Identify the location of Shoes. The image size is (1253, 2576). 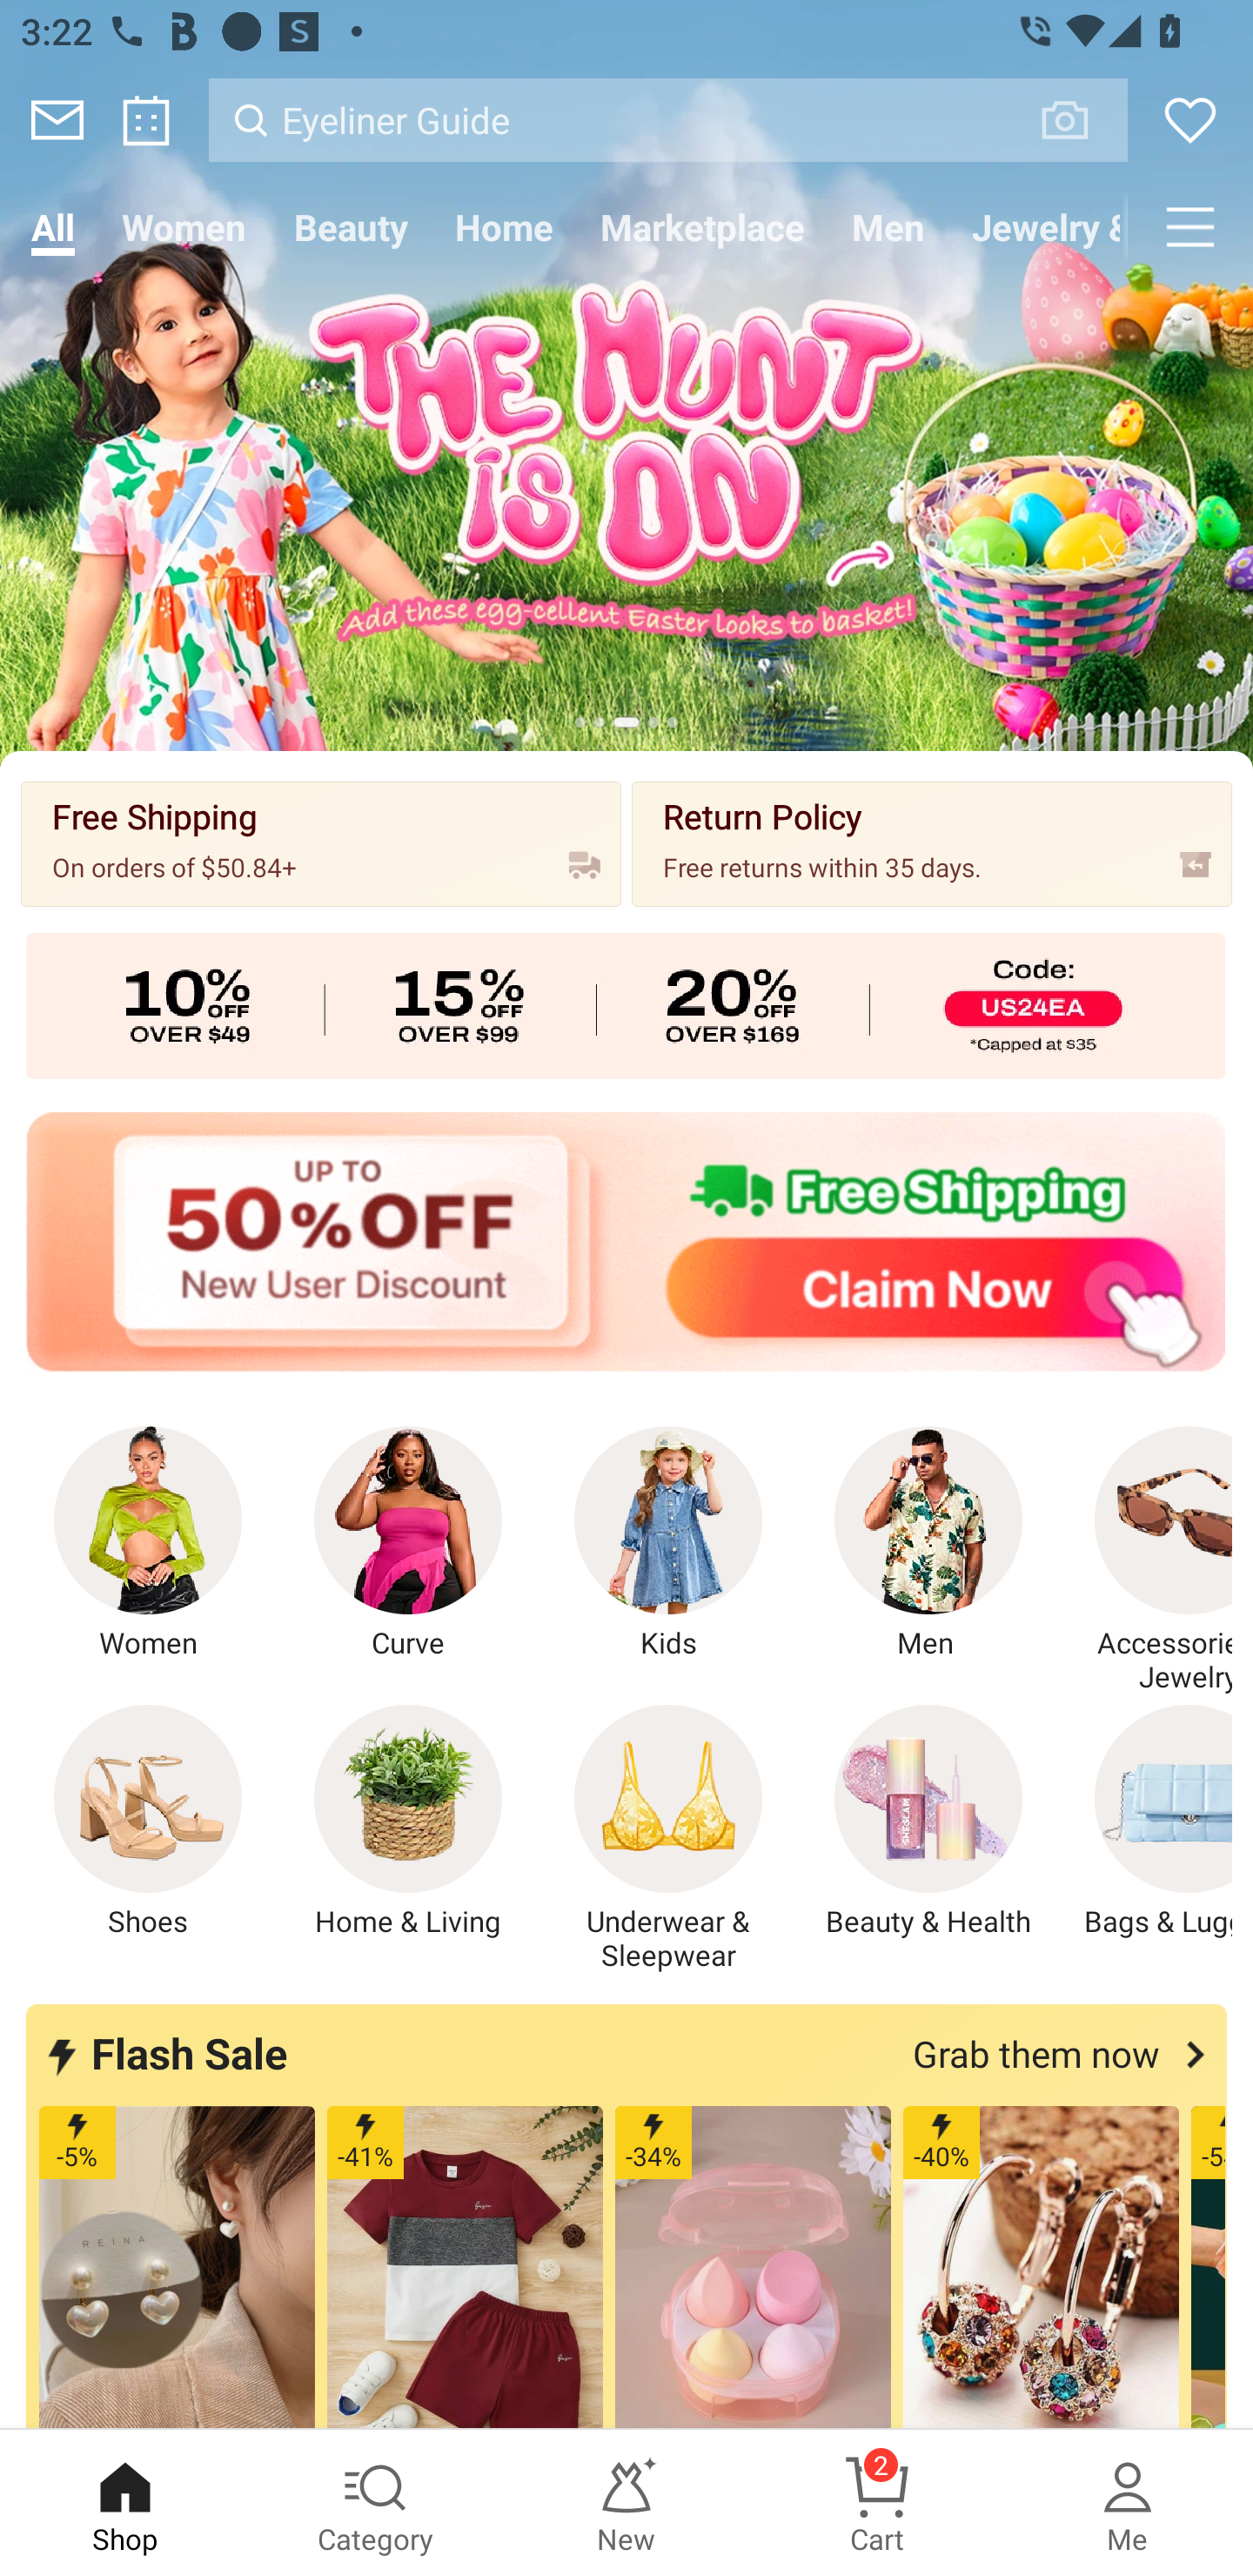
(148, 1822).